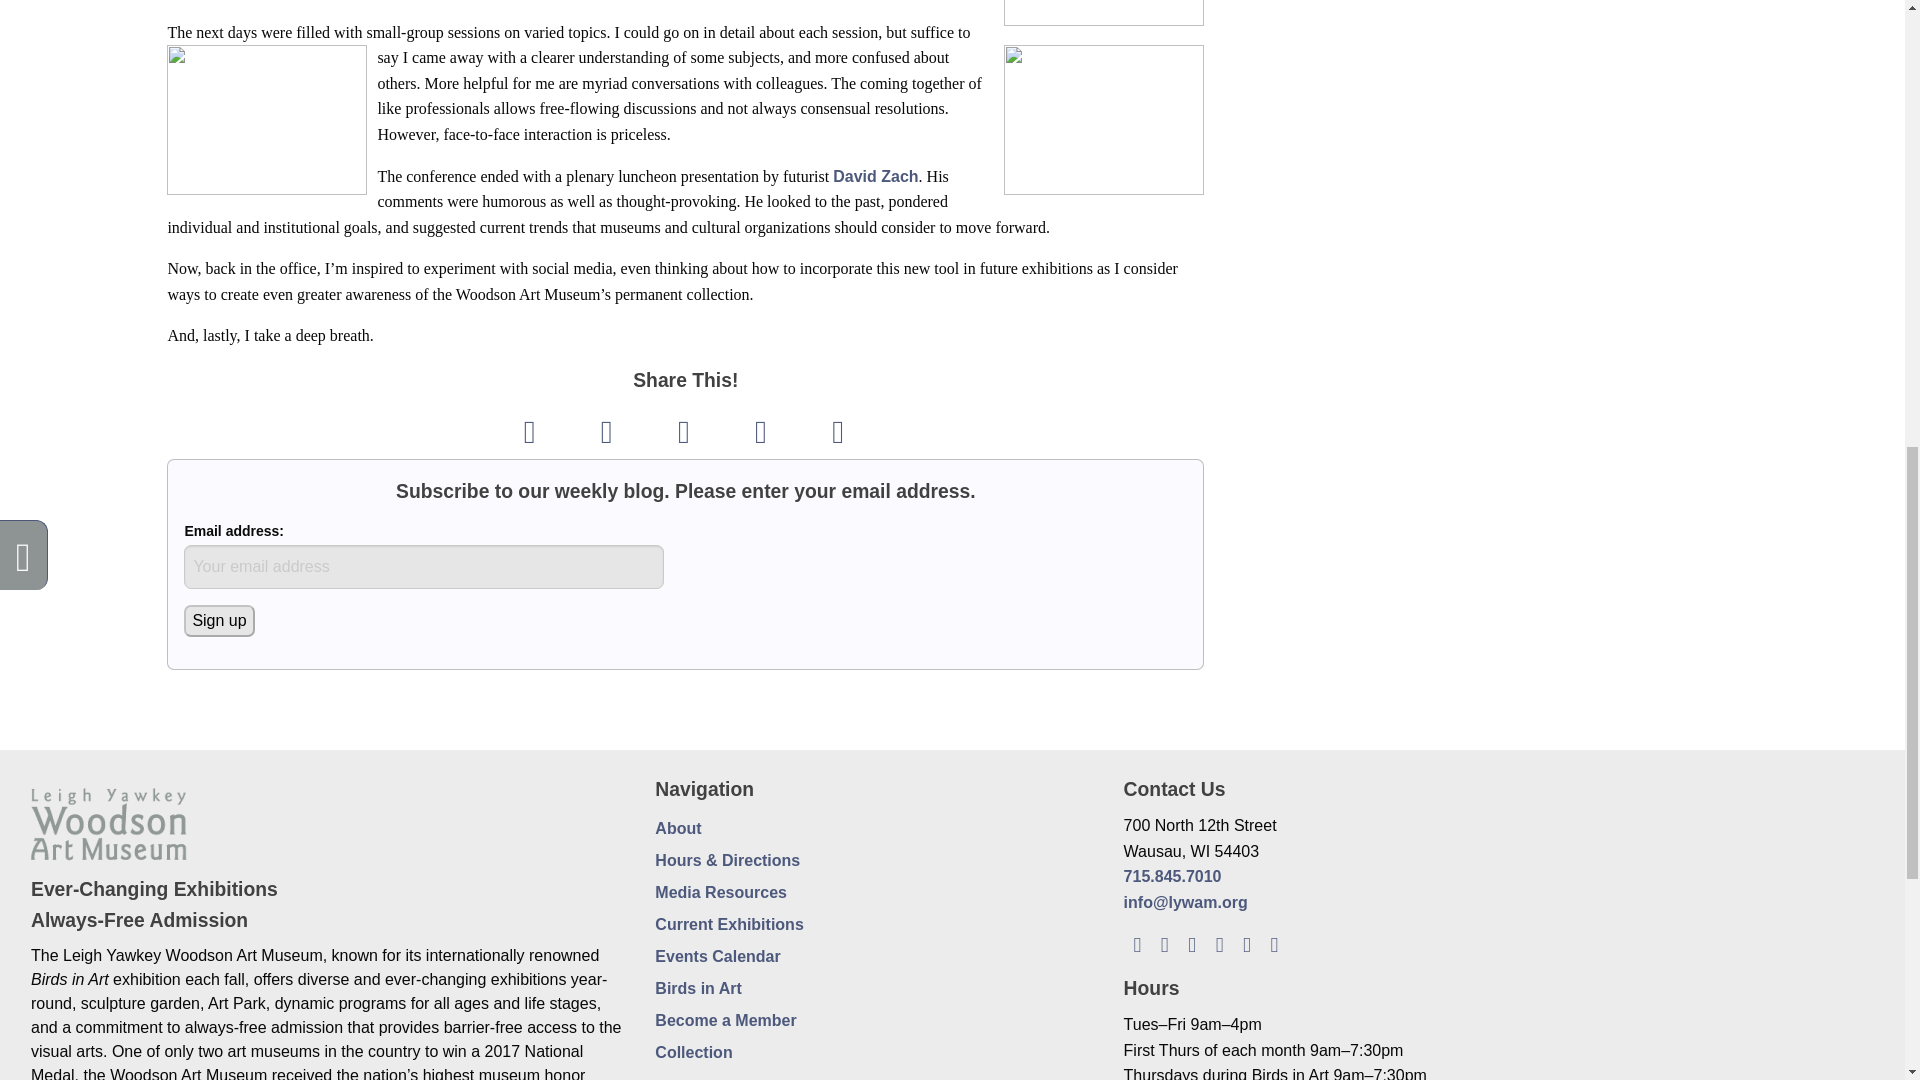 The height and width of the screenshot is (1080, 1920). I want to click on Instagram, so click(1218, 943).